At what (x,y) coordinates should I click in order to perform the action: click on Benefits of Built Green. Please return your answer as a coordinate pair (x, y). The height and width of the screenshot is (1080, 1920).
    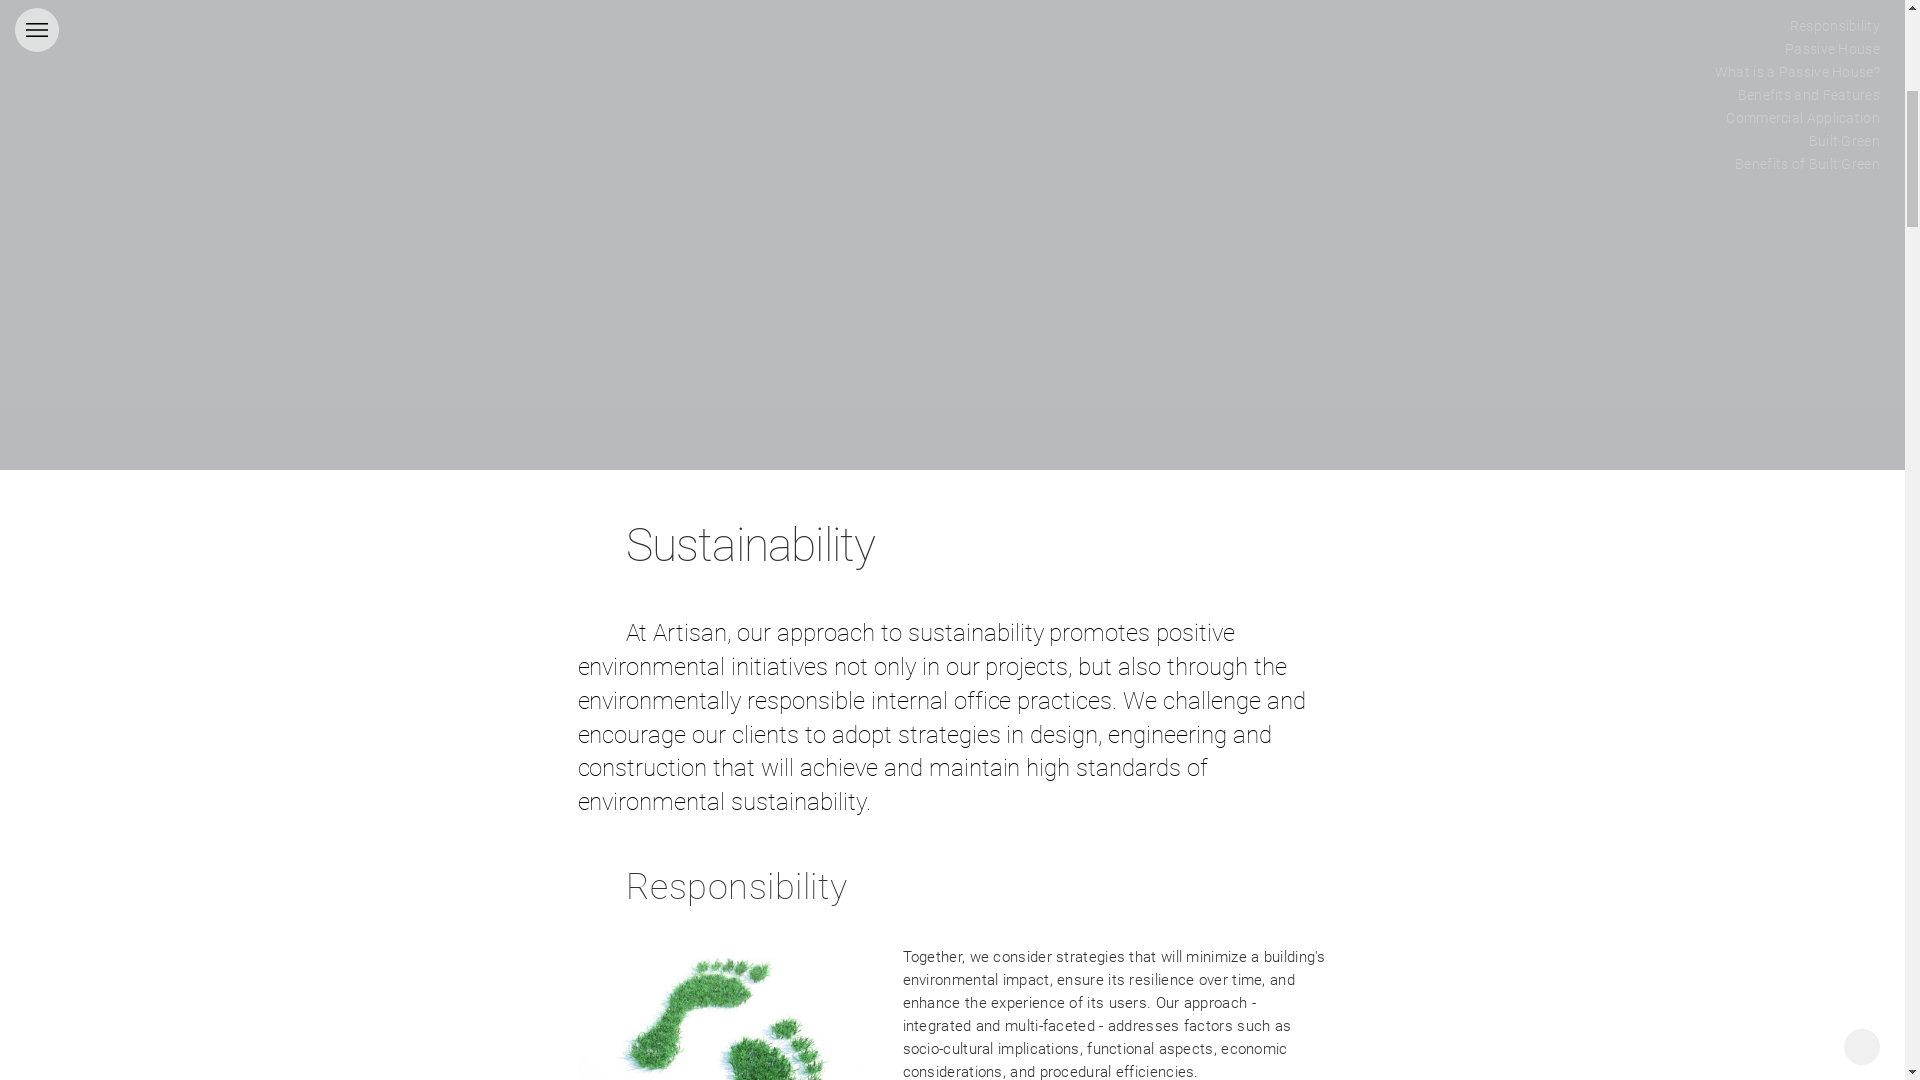
    Looking at the image, I should click on (1808, 774).